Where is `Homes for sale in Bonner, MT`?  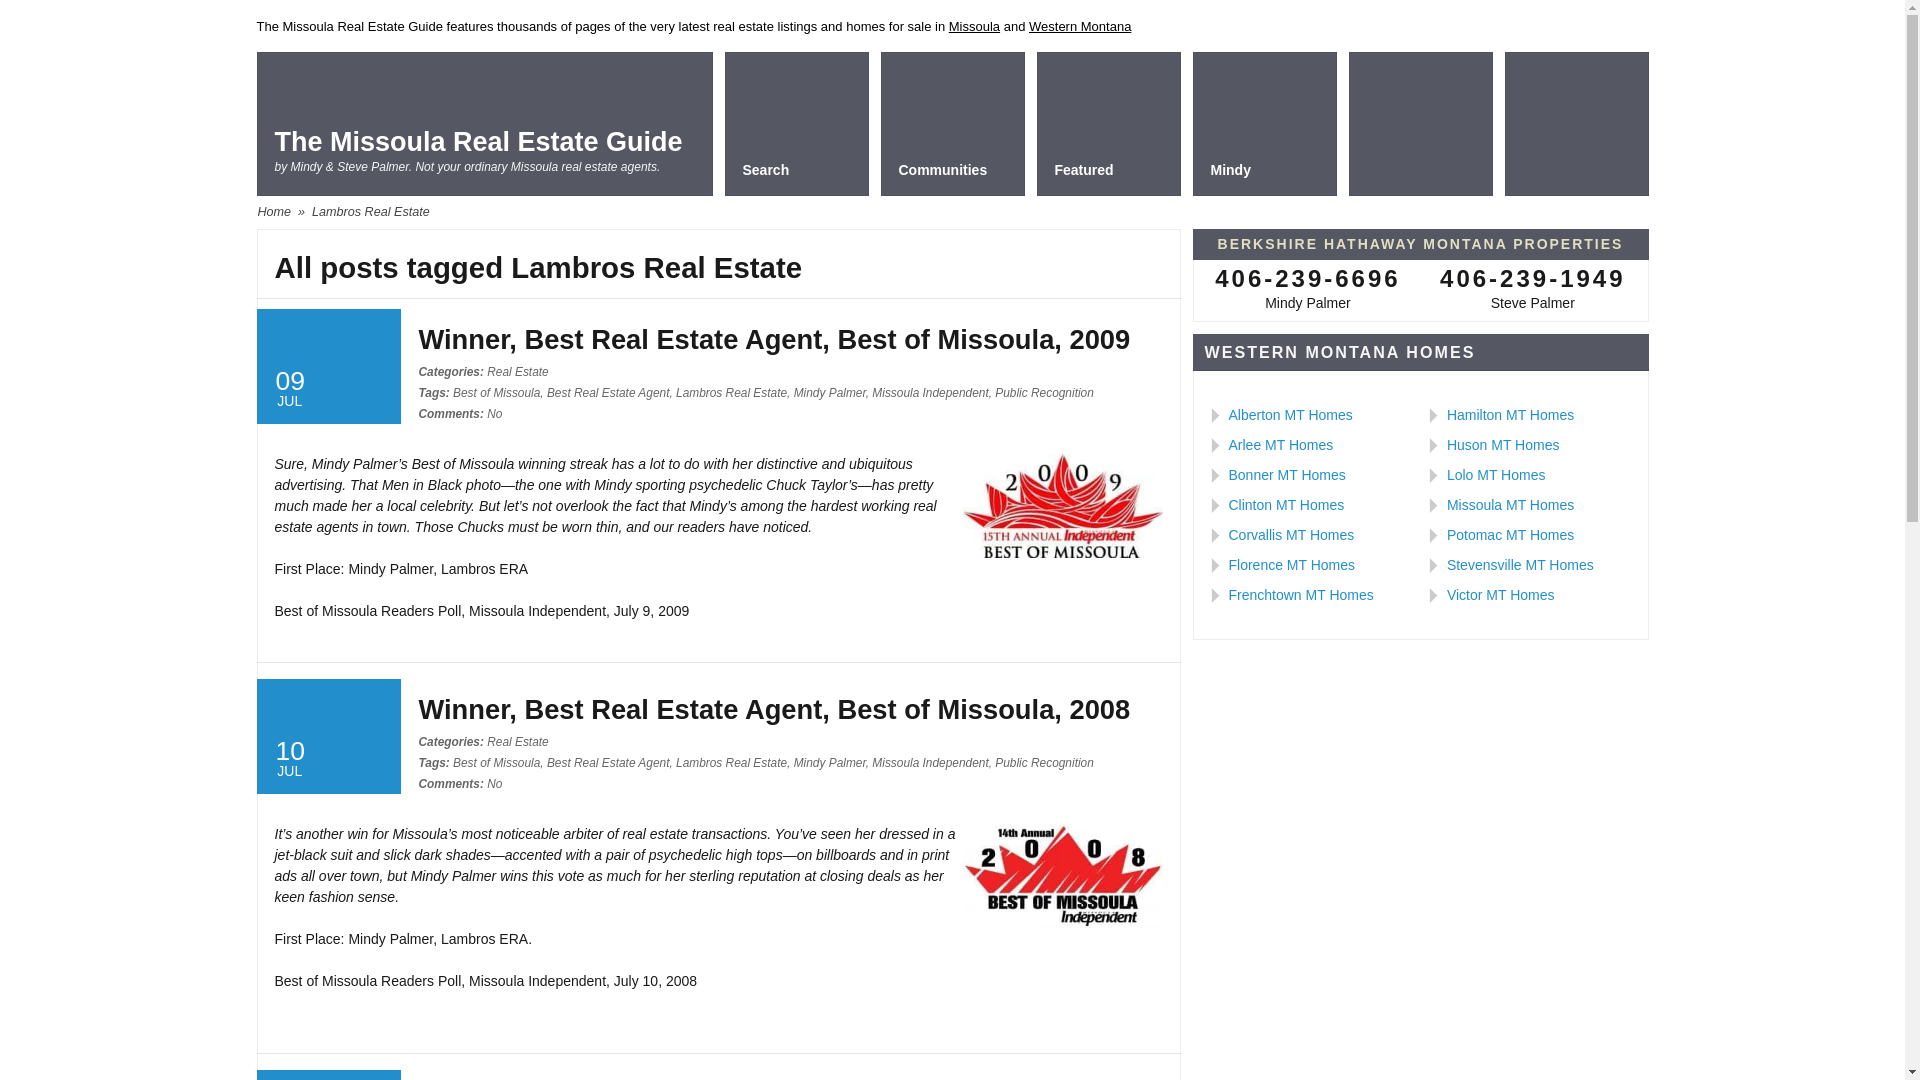 Homes for sale in Bonner, MT is located at coordinates (1286, 474).